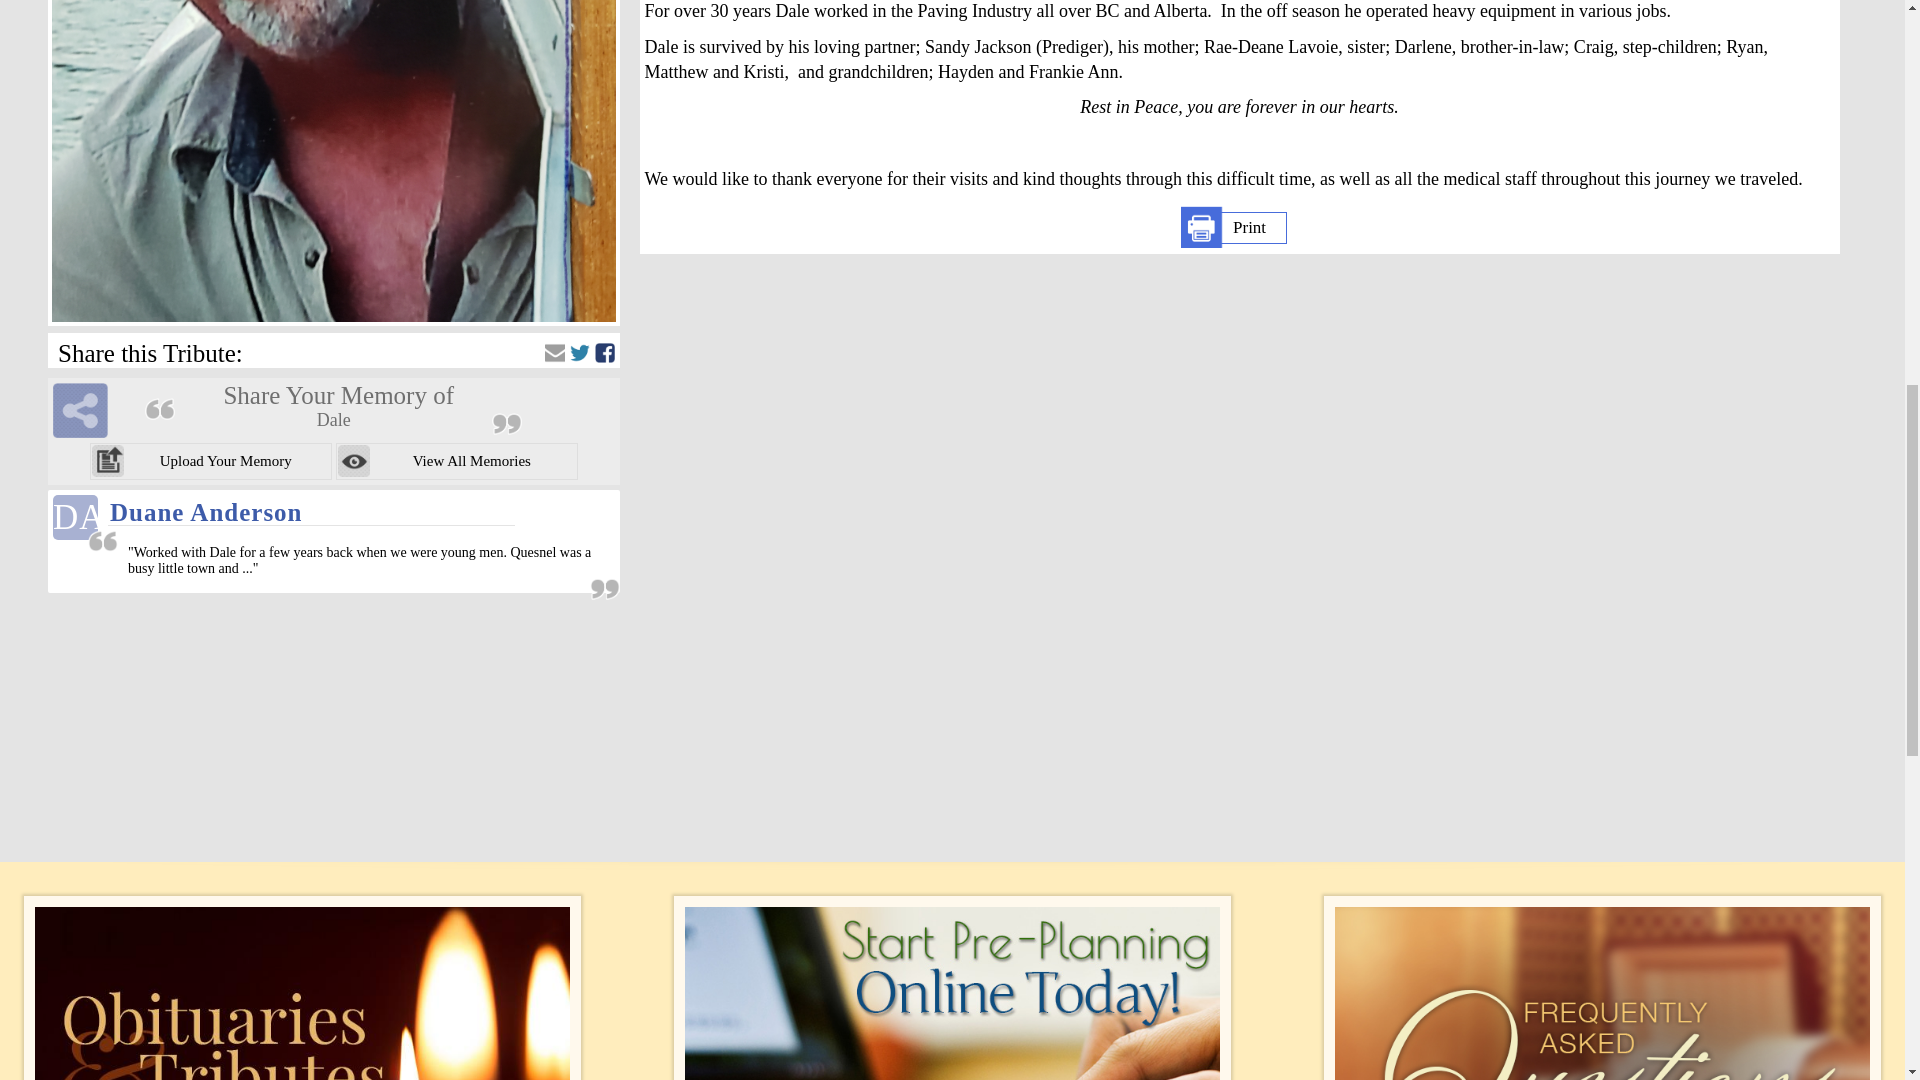 Image resolution: width=1920 pixels, height=1080 pixels. I want to click on Print, so click(1234, 228).